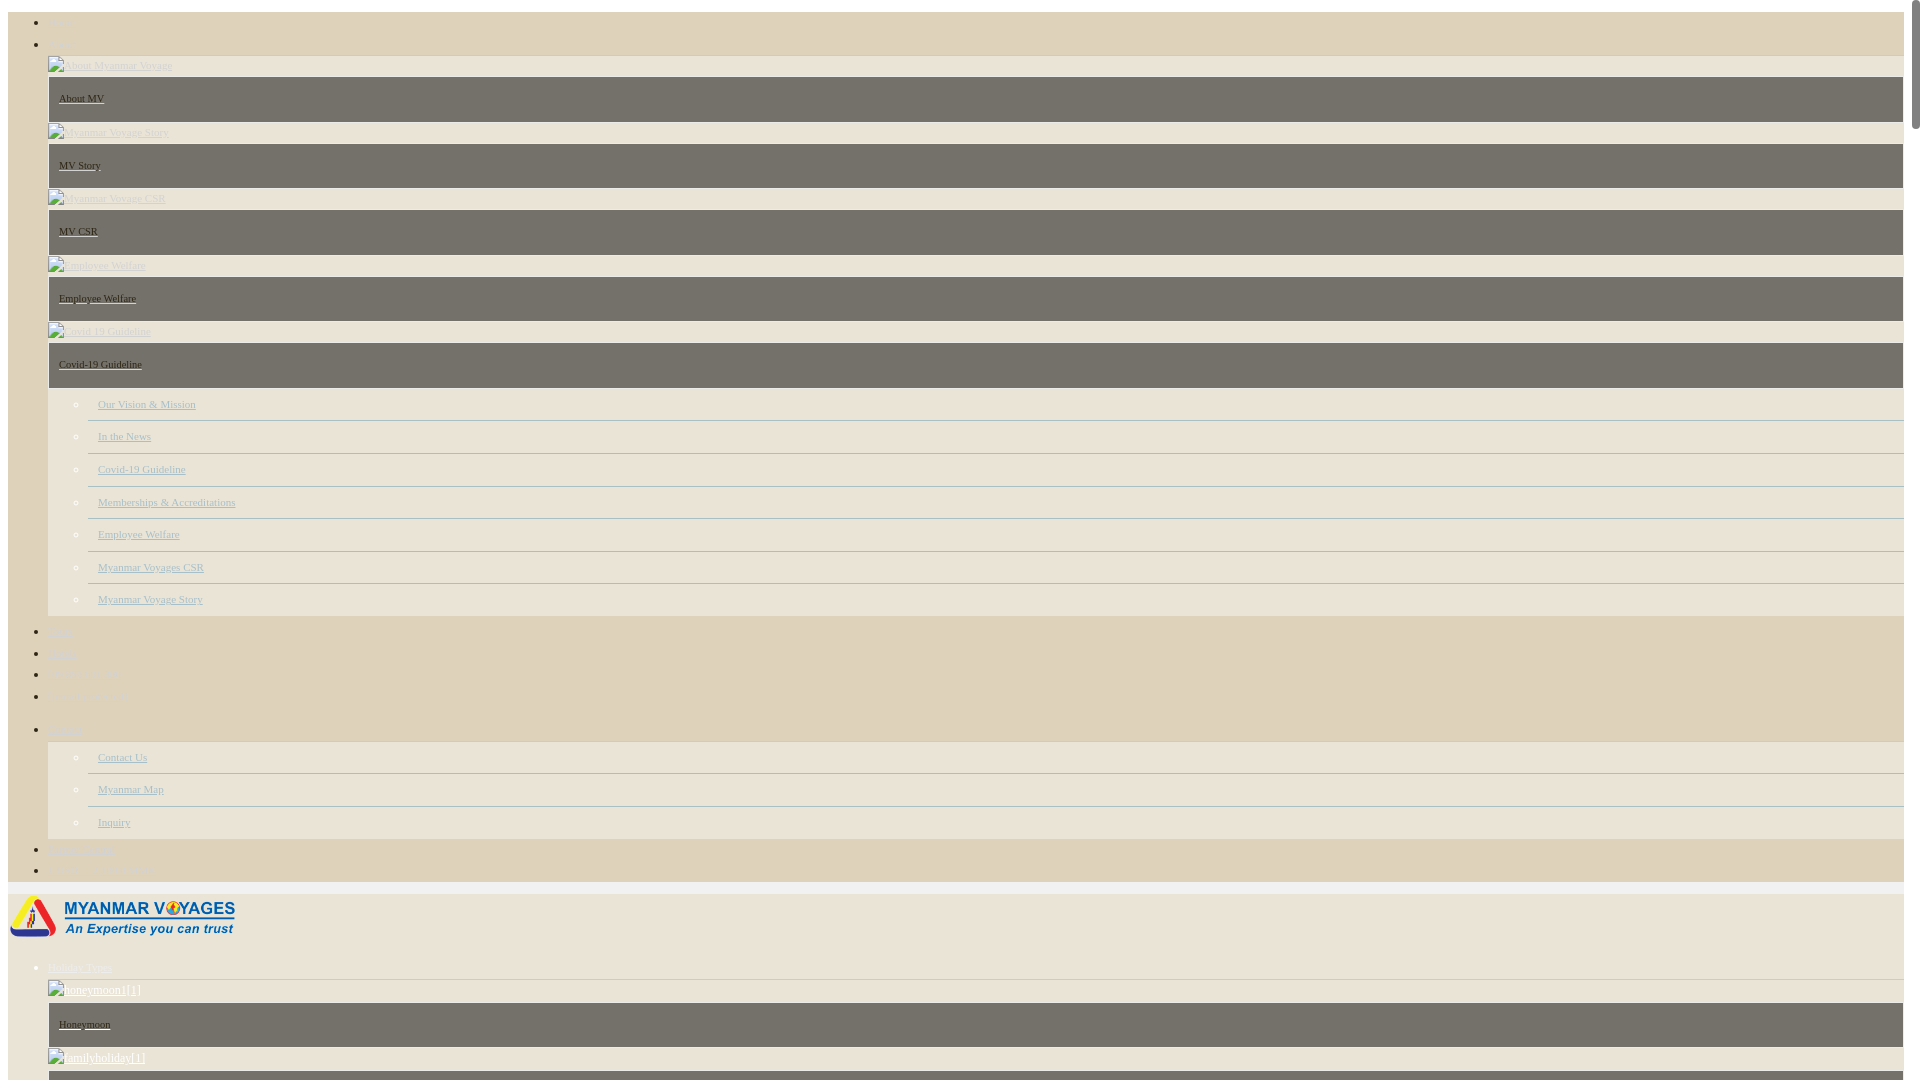  What do you see at coordinates (60, 631) in the screenshot?
I see `Tours` at bounding box center [60, 631].